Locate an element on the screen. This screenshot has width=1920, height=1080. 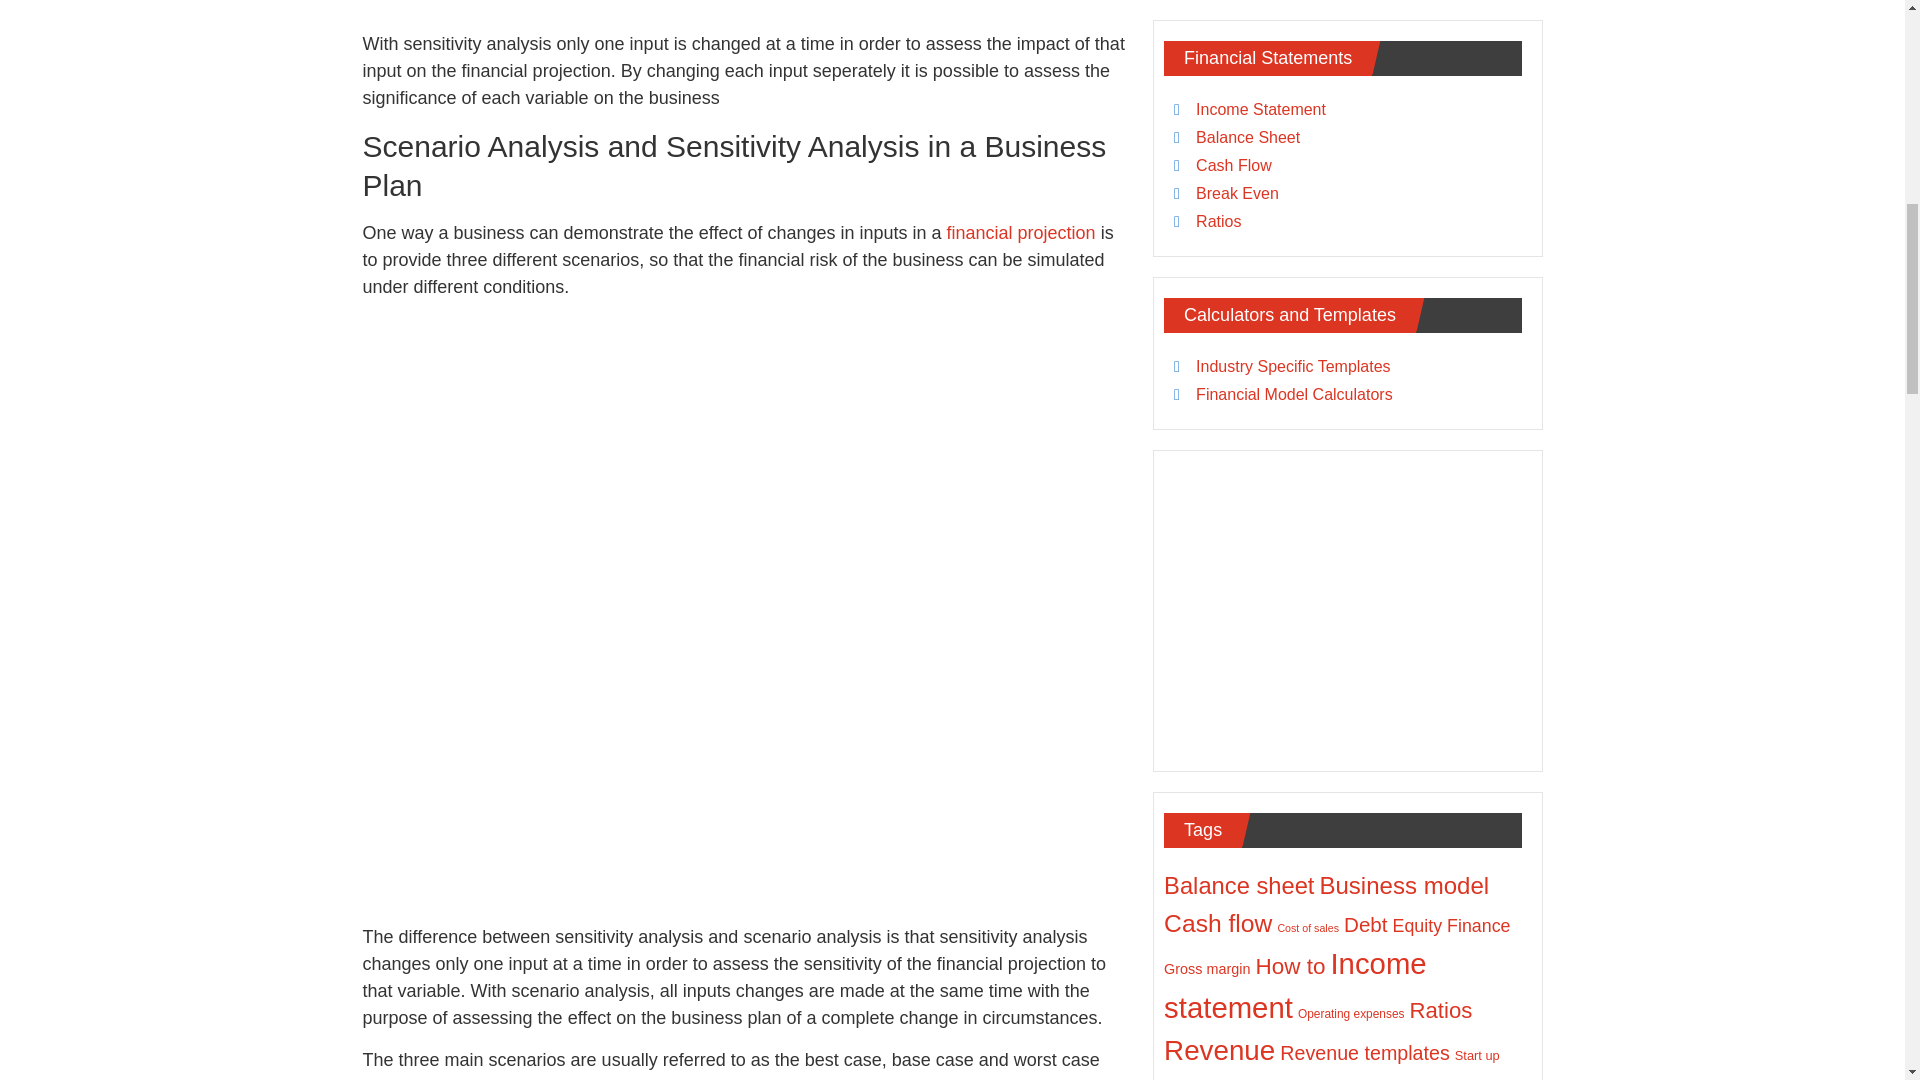
Break Even is located at coordinates (1237, 192).